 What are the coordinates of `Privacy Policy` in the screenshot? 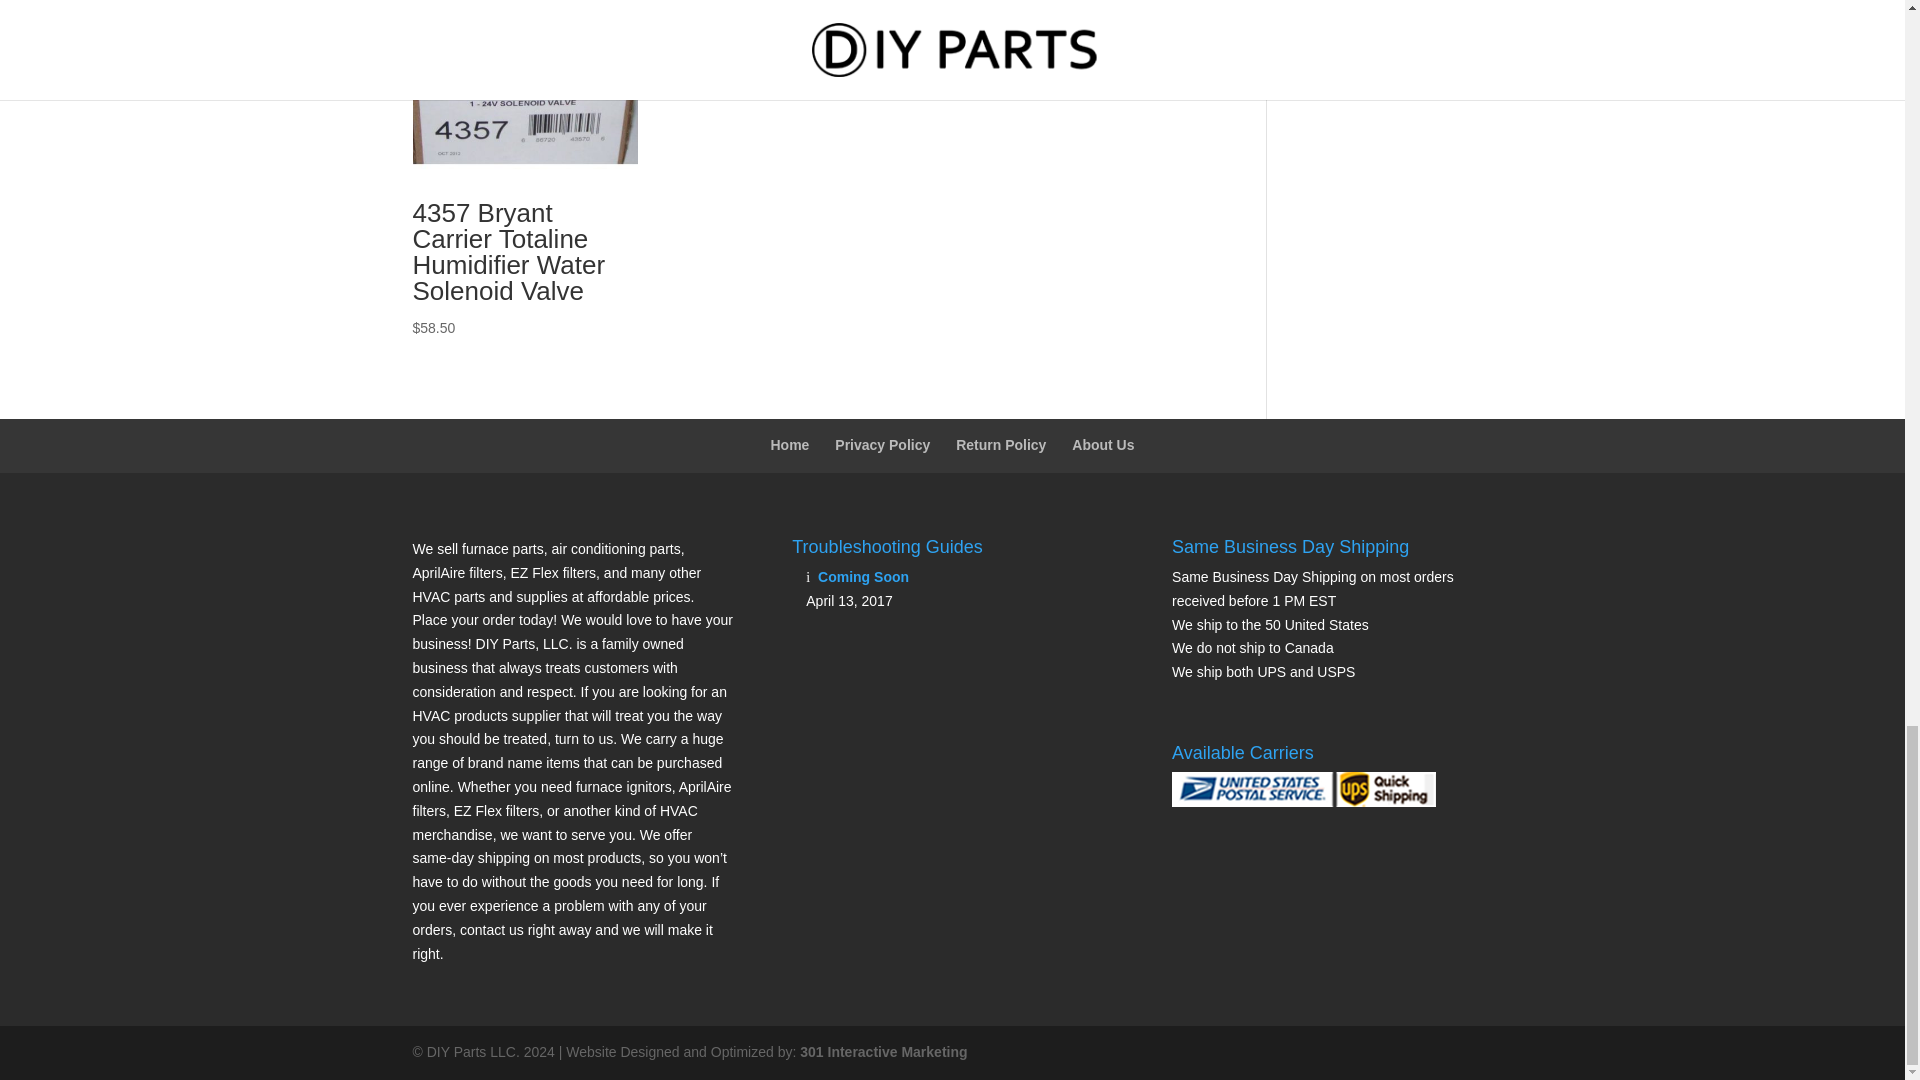 It's located at (882, 444).